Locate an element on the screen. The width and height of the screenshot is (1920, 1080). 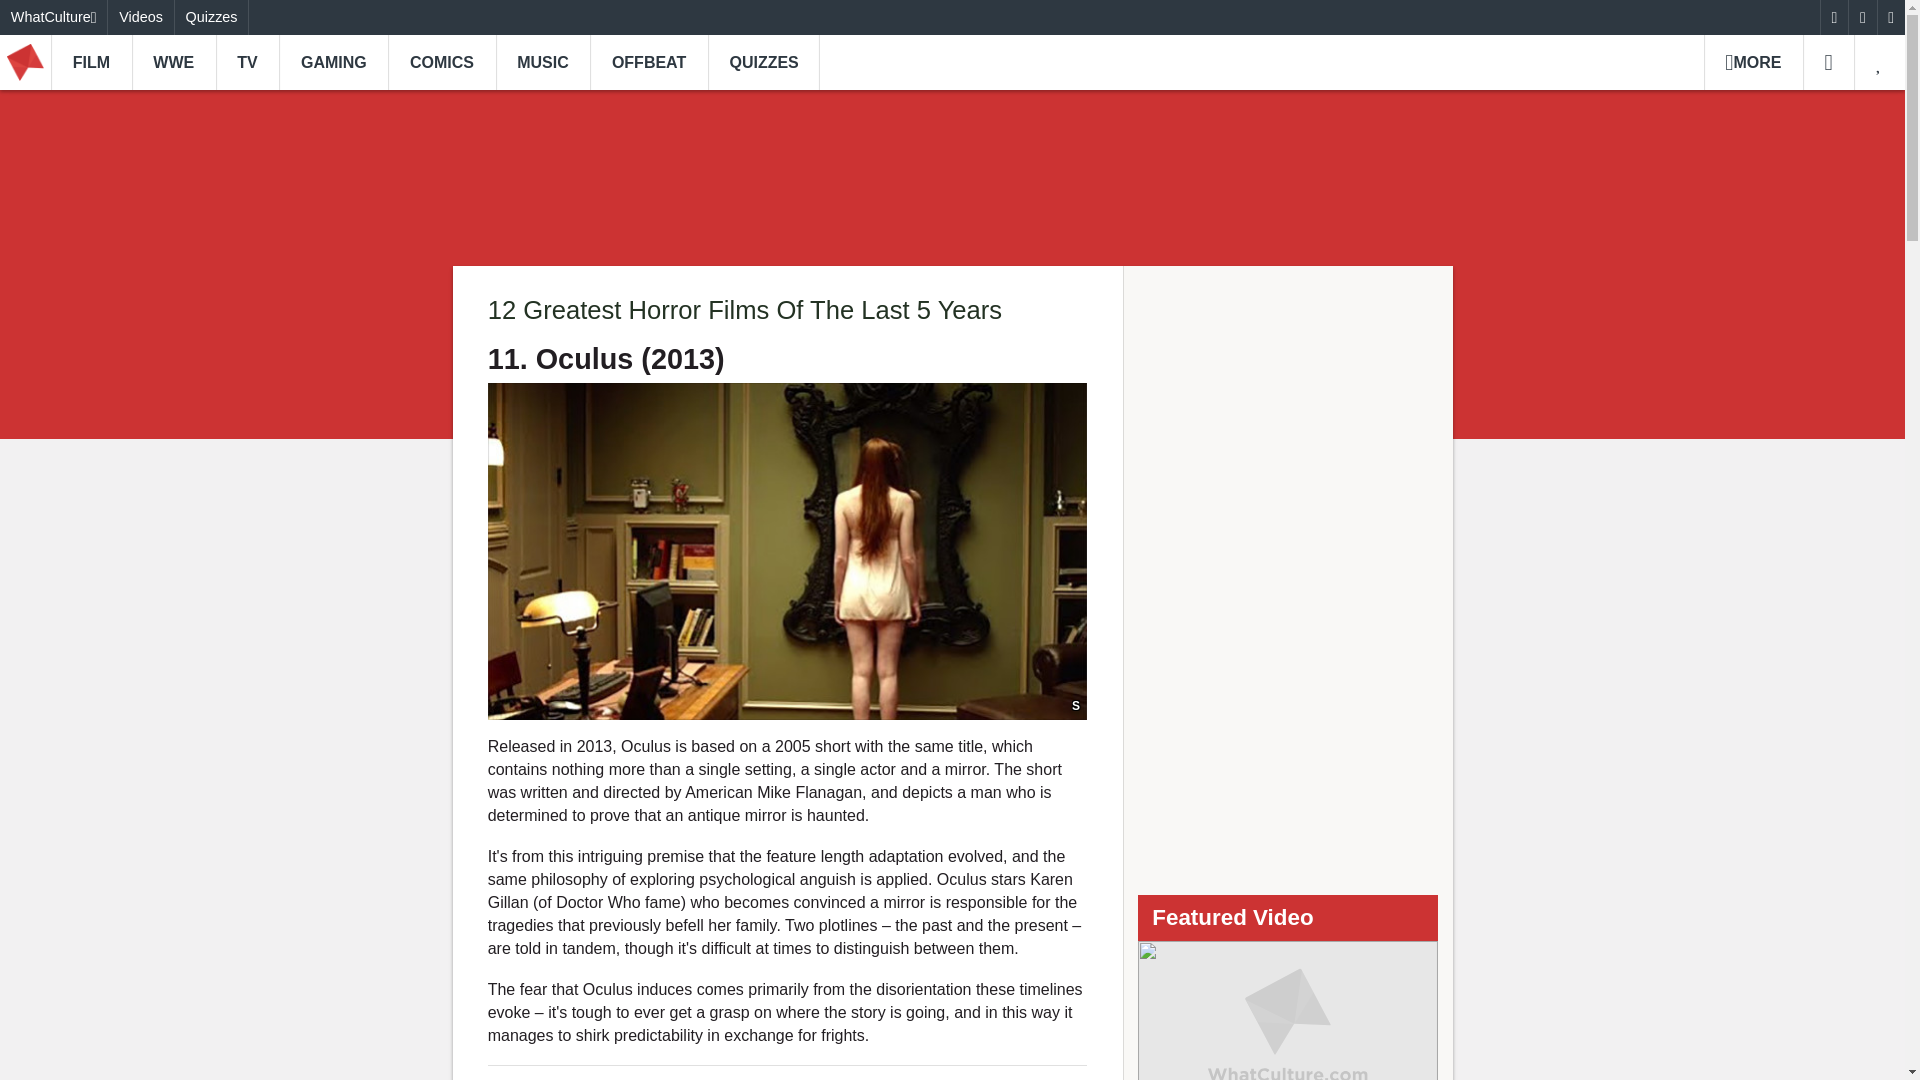
COMICS is located at coordinates (441, 62).